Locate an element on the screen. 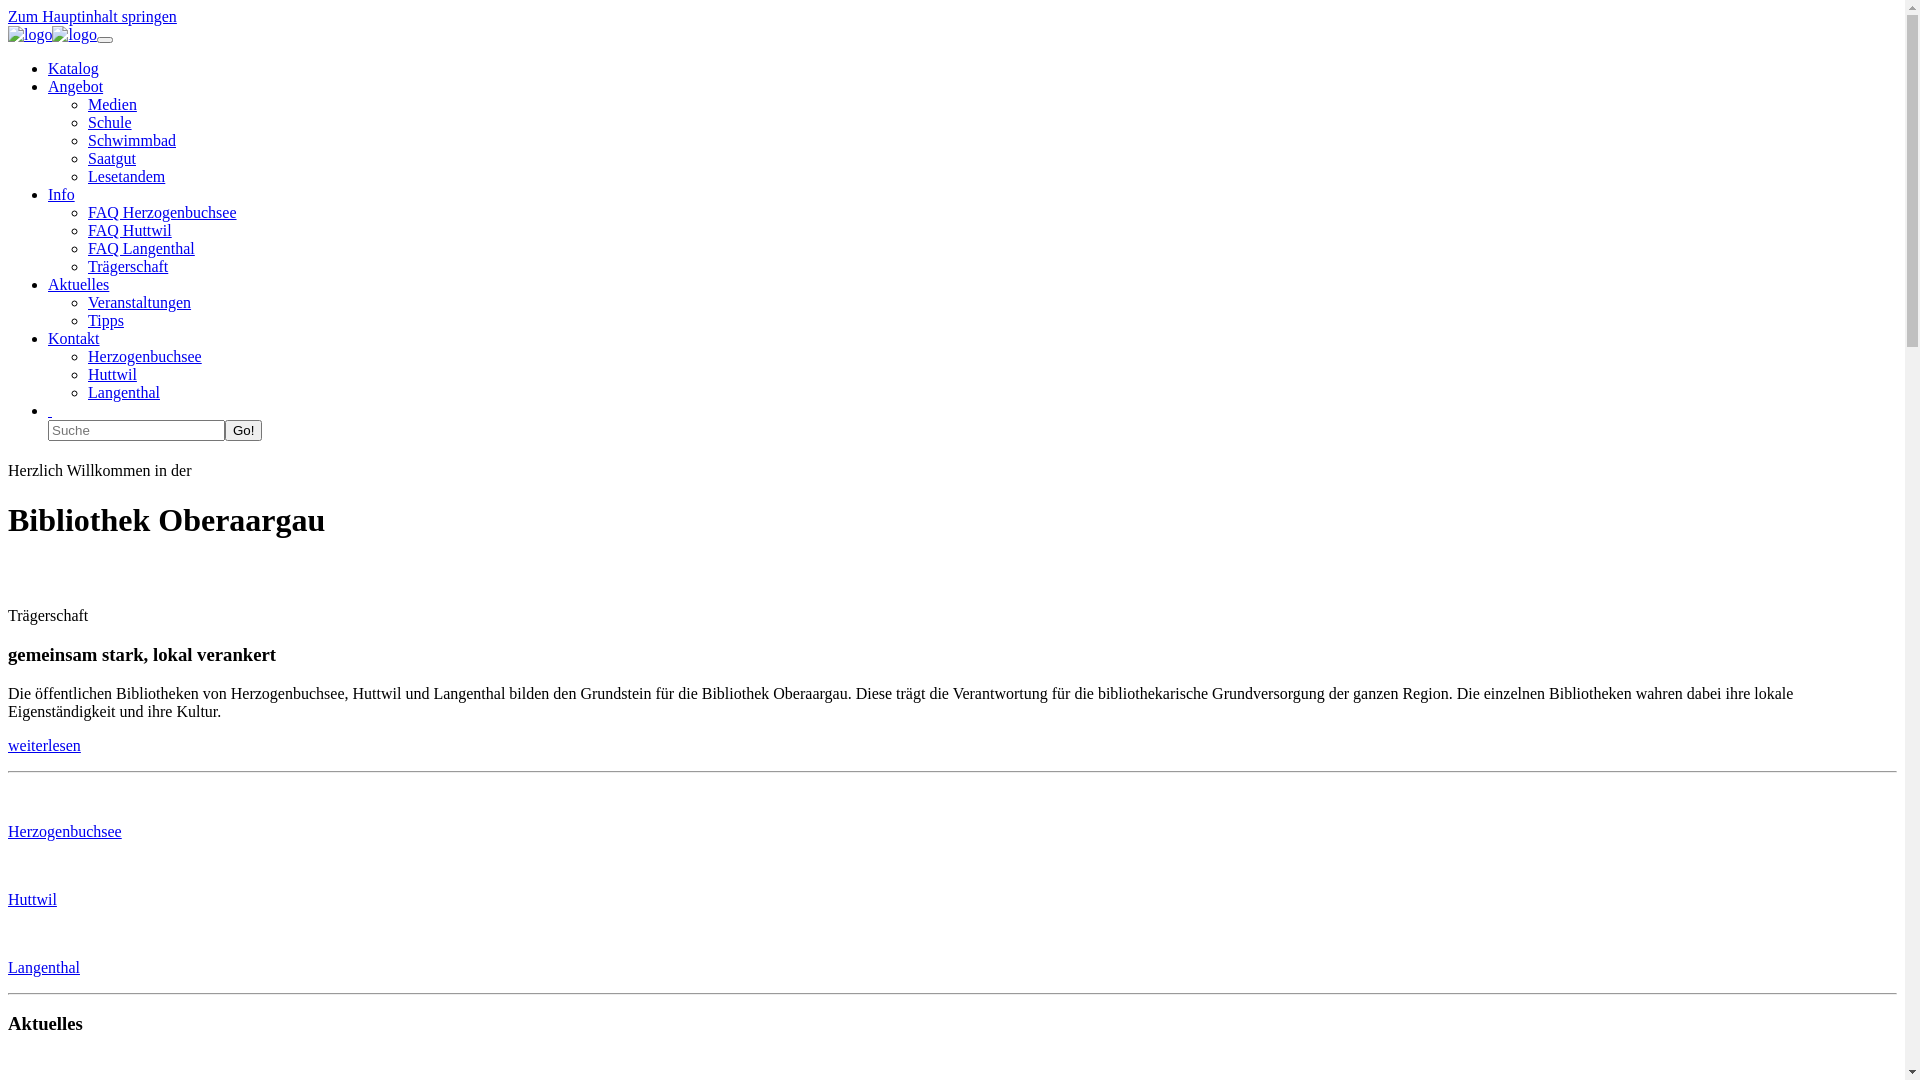  Saatgut is located at coordinates (112, 158).